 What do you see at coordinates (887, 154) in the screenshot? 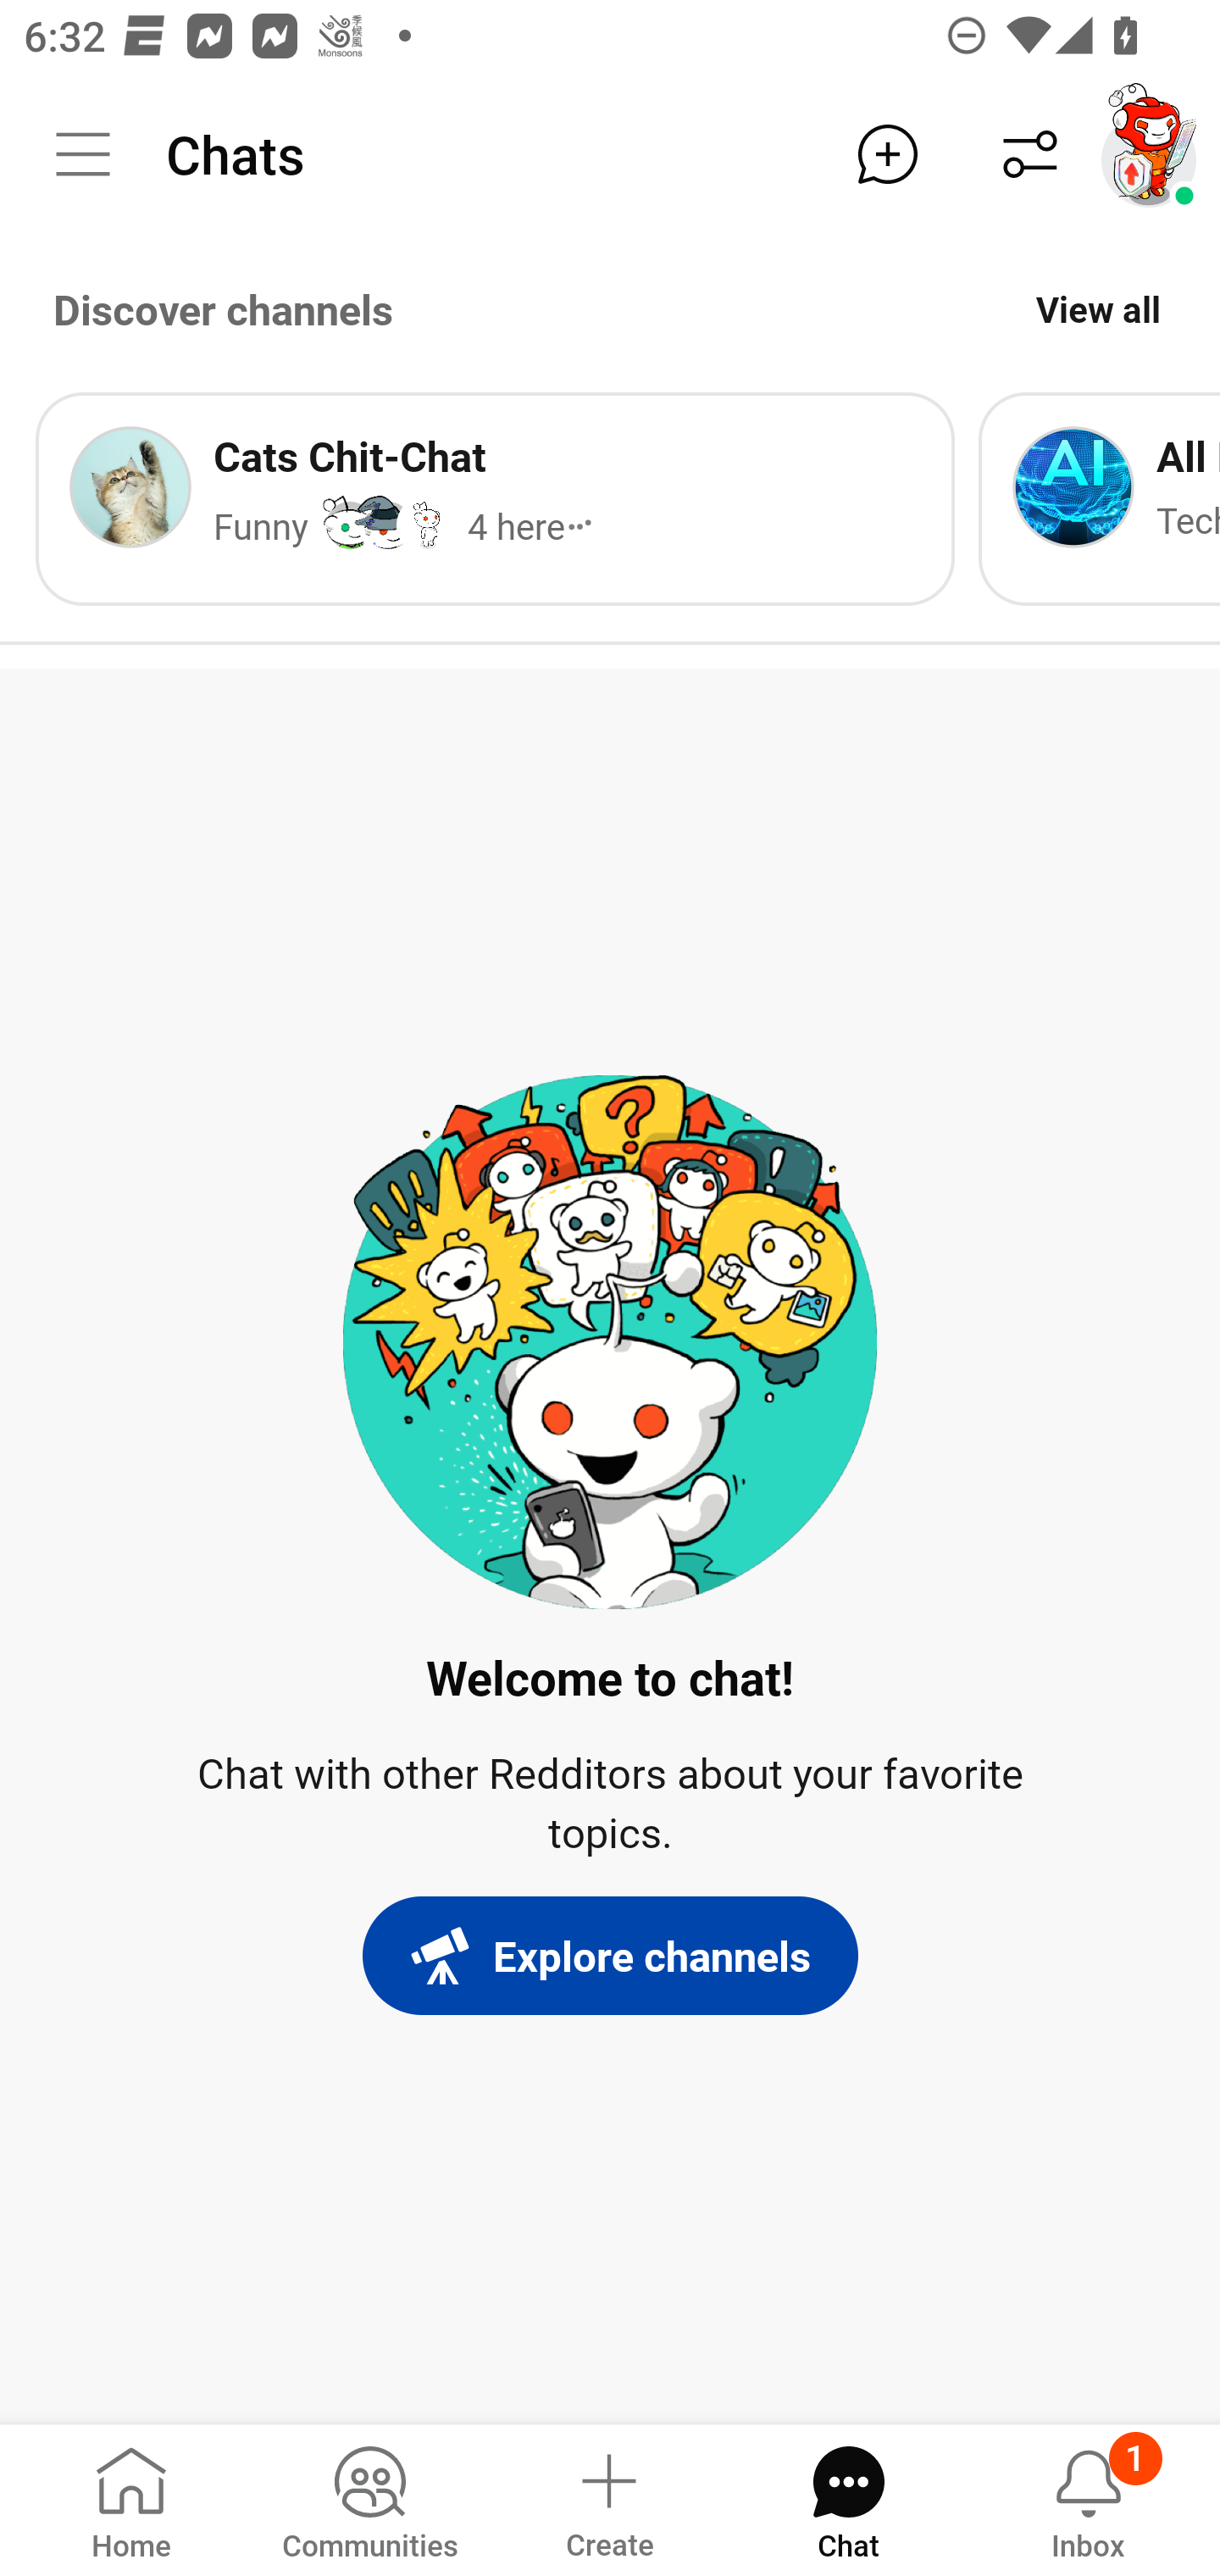
I see `New chat` at bounding box center [887, 154].